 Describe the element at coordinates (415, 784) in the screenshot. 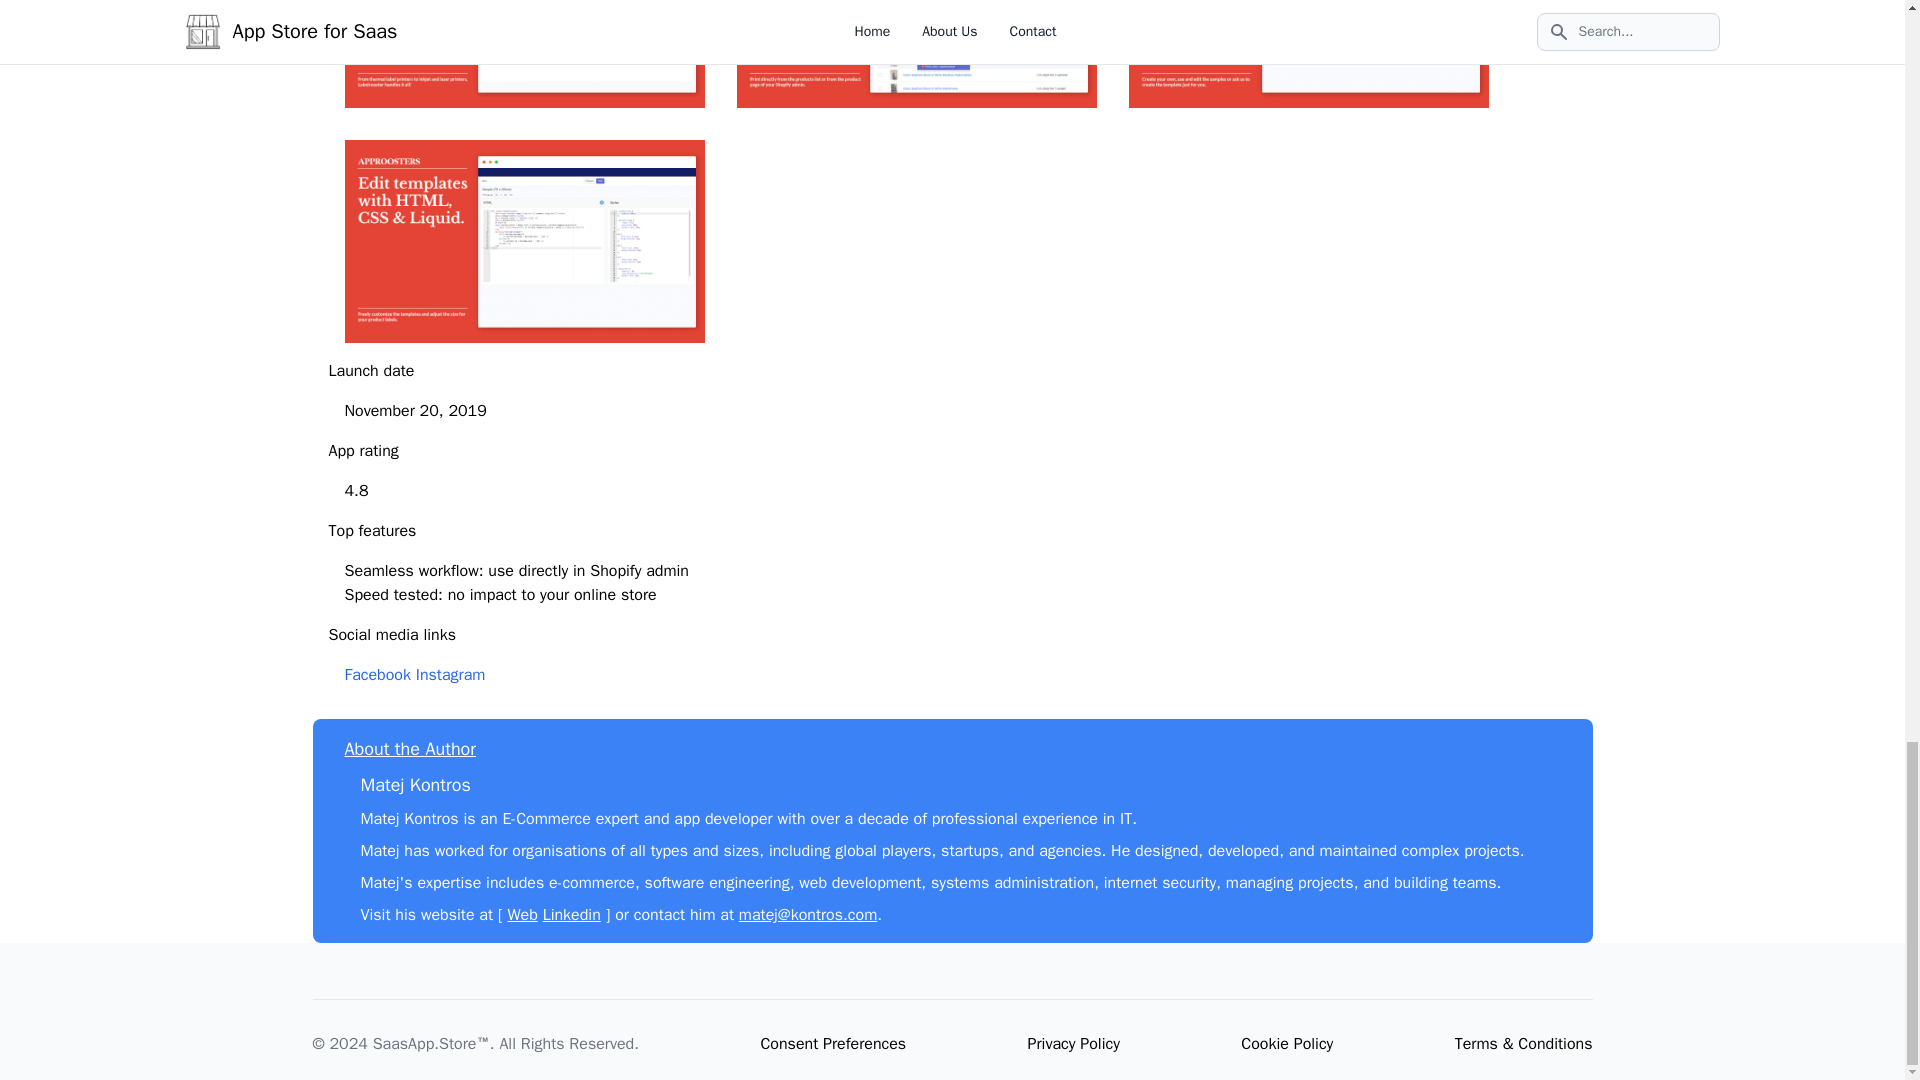

I see `Matej Kontros` at that location.